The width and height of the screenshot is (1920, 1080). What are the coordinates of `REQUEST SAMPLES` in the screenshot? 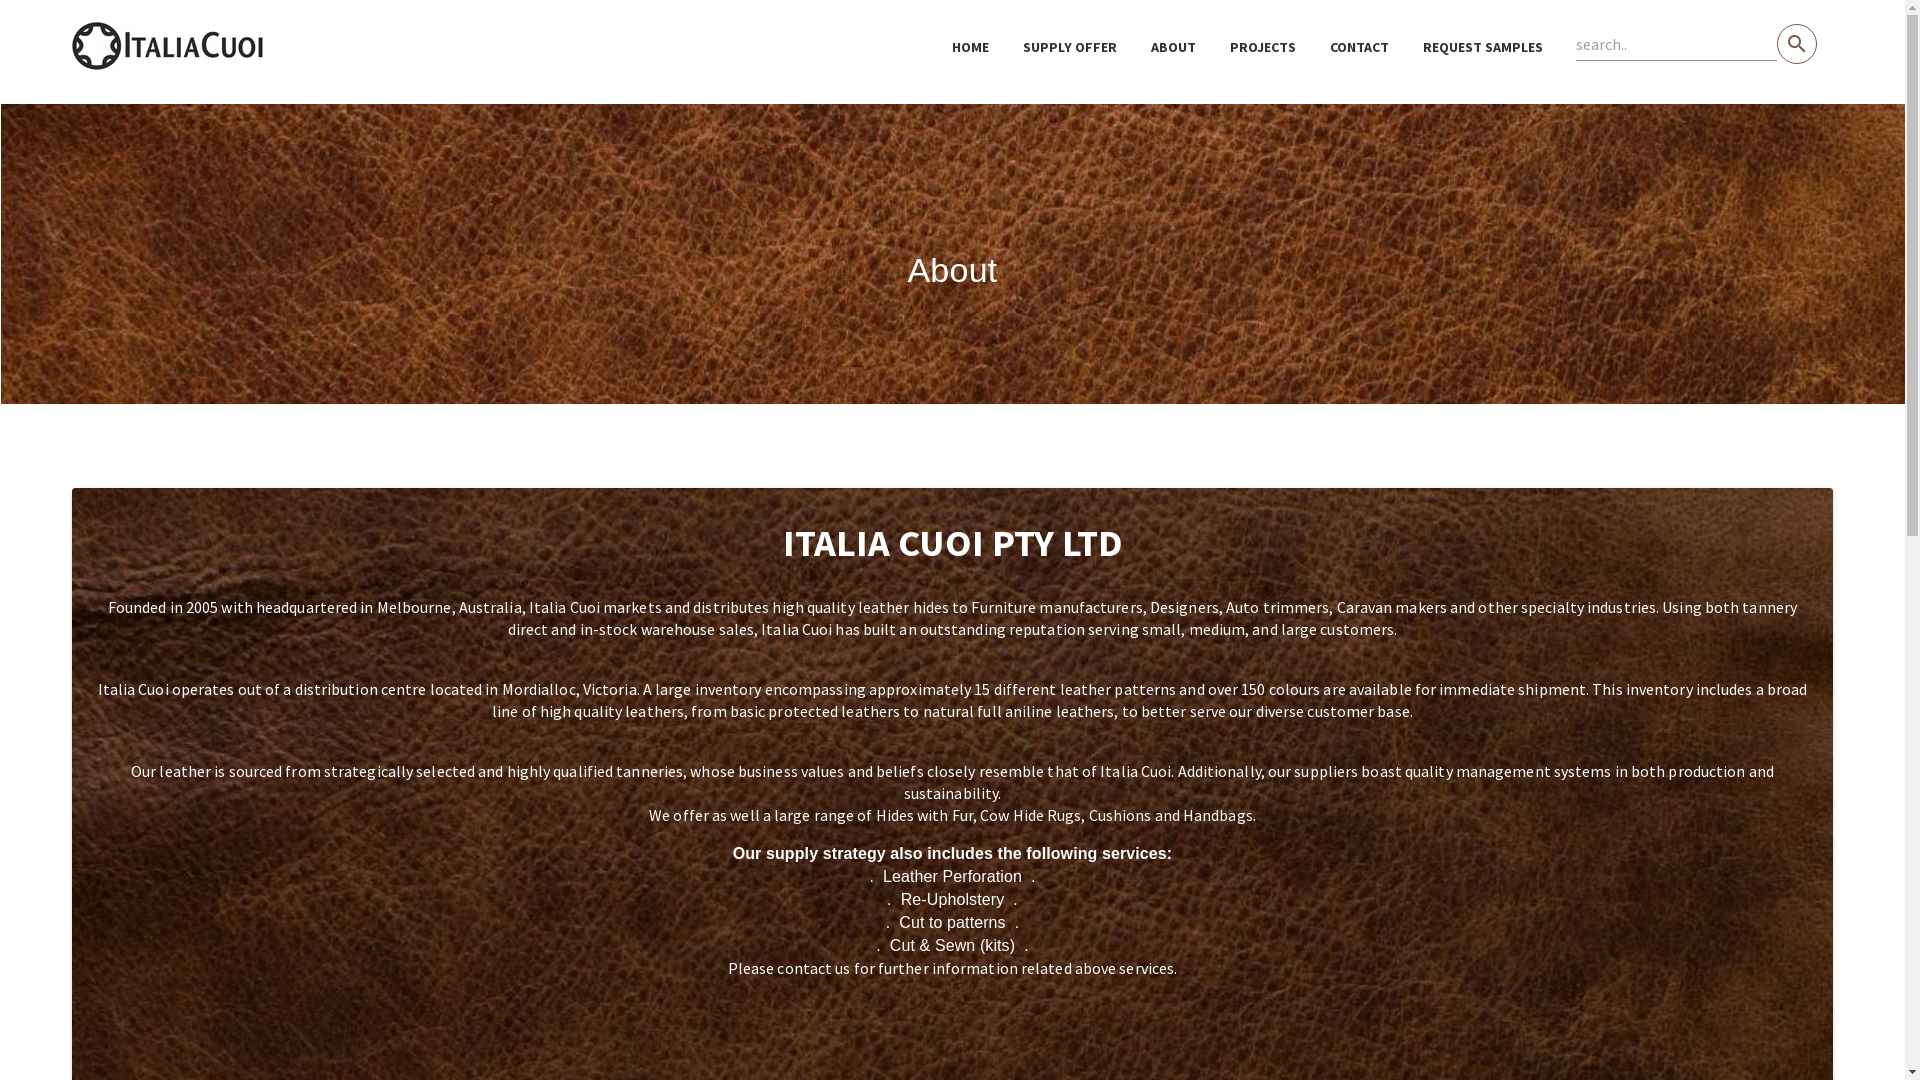 It's located at (1483, 47).